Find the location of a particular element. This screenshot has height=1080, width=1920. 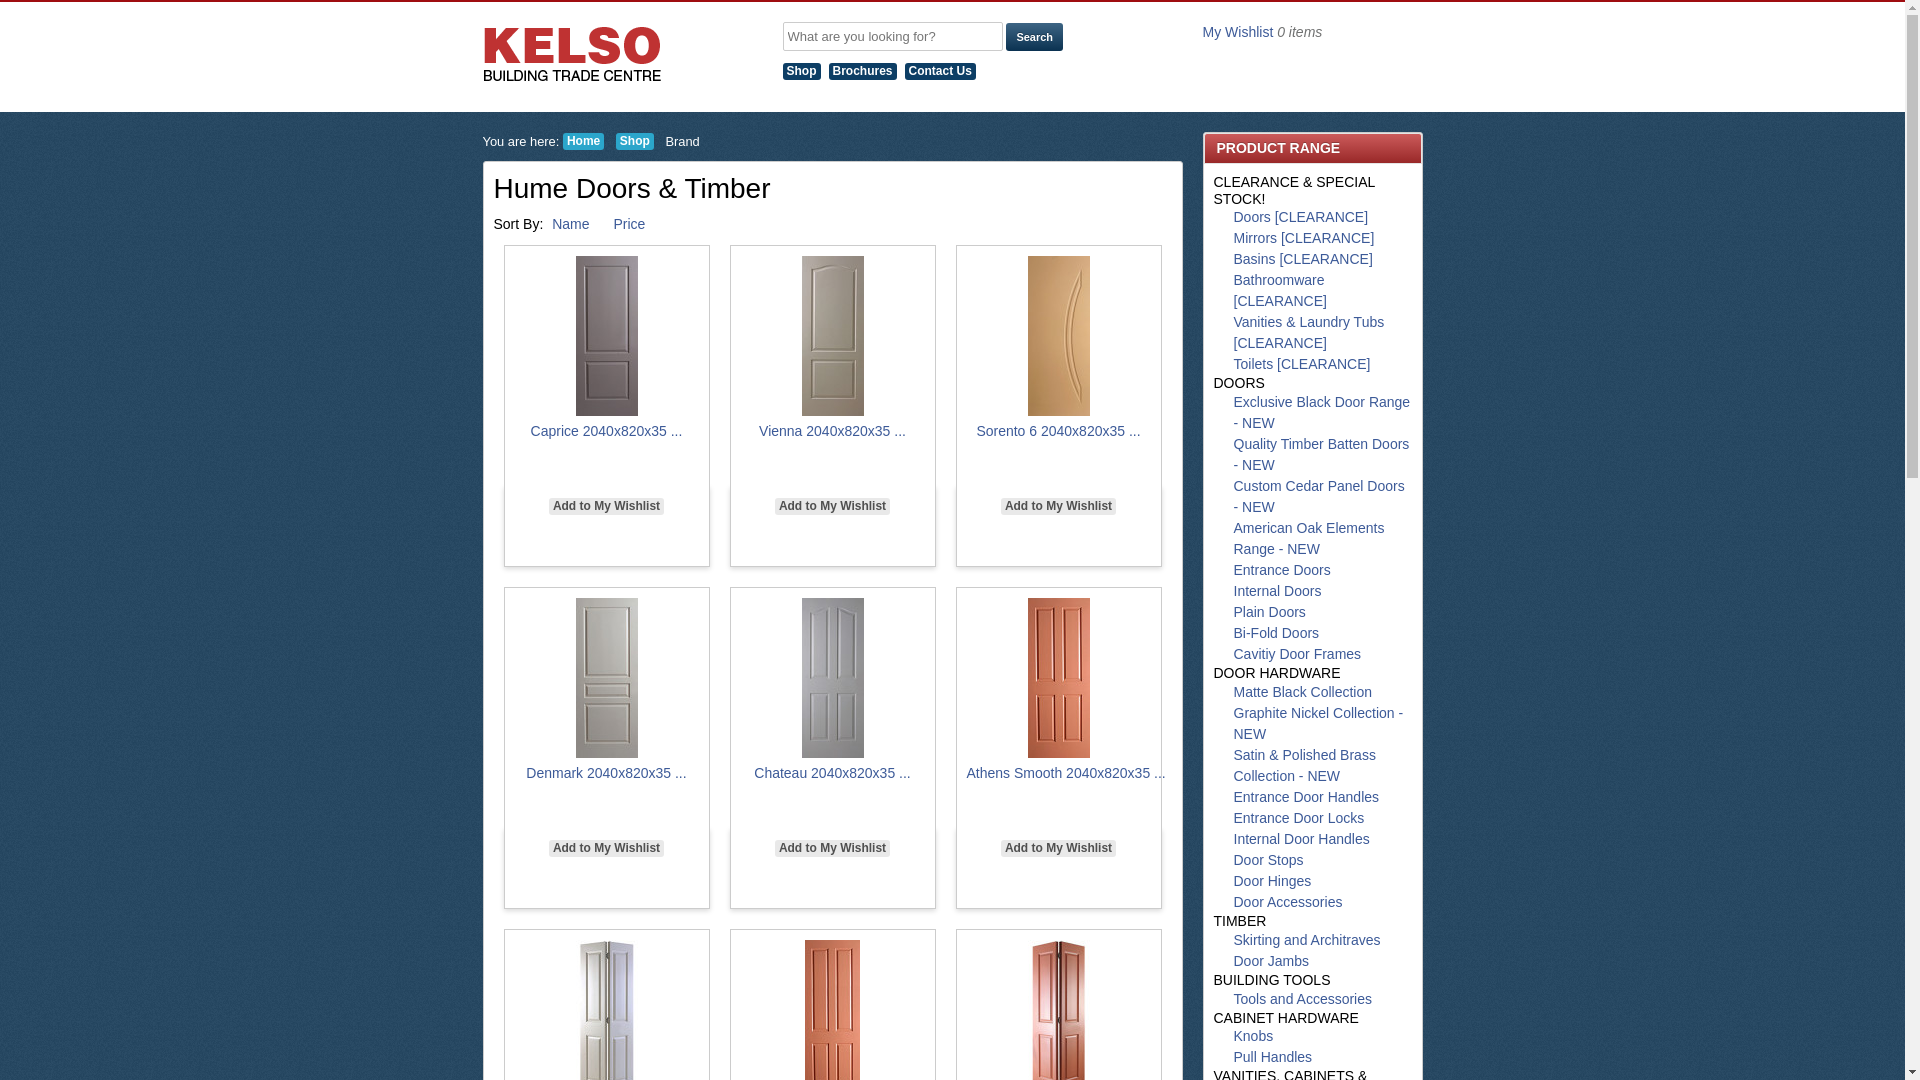

Entrance Door Locks is located at coordinates (1300, 818).